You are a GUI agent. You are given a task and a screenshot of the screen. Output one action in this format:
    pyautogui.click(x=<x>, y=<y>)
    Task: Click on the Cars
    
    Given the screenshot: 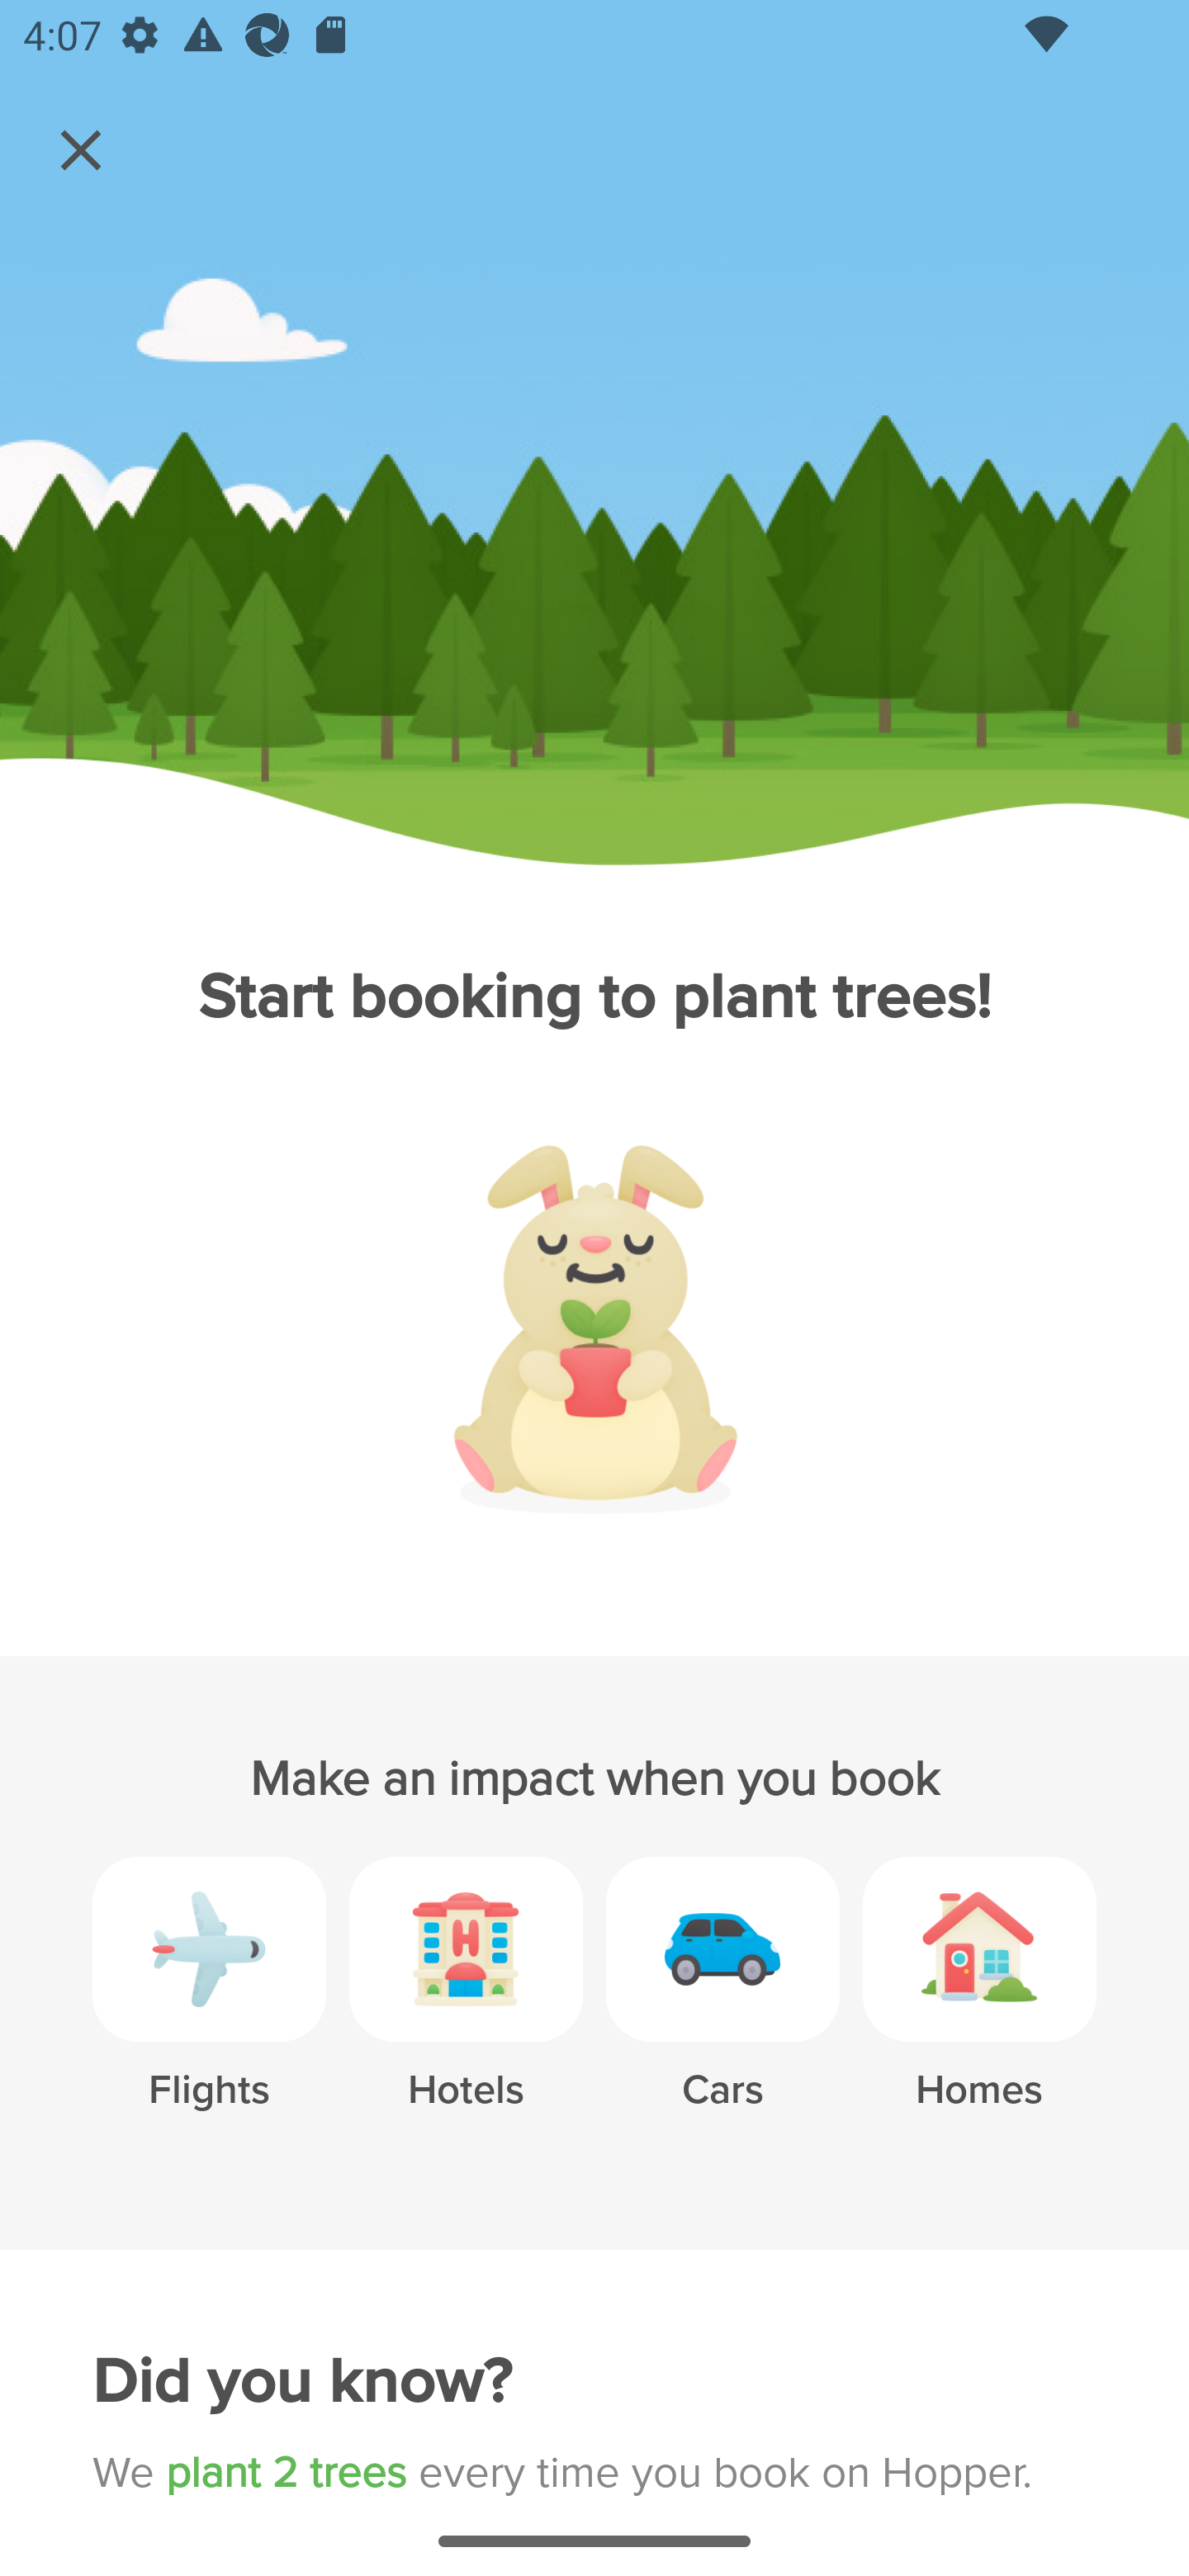 What is the action you would take?
    pyautogui.click(x=722, y=2008)
    